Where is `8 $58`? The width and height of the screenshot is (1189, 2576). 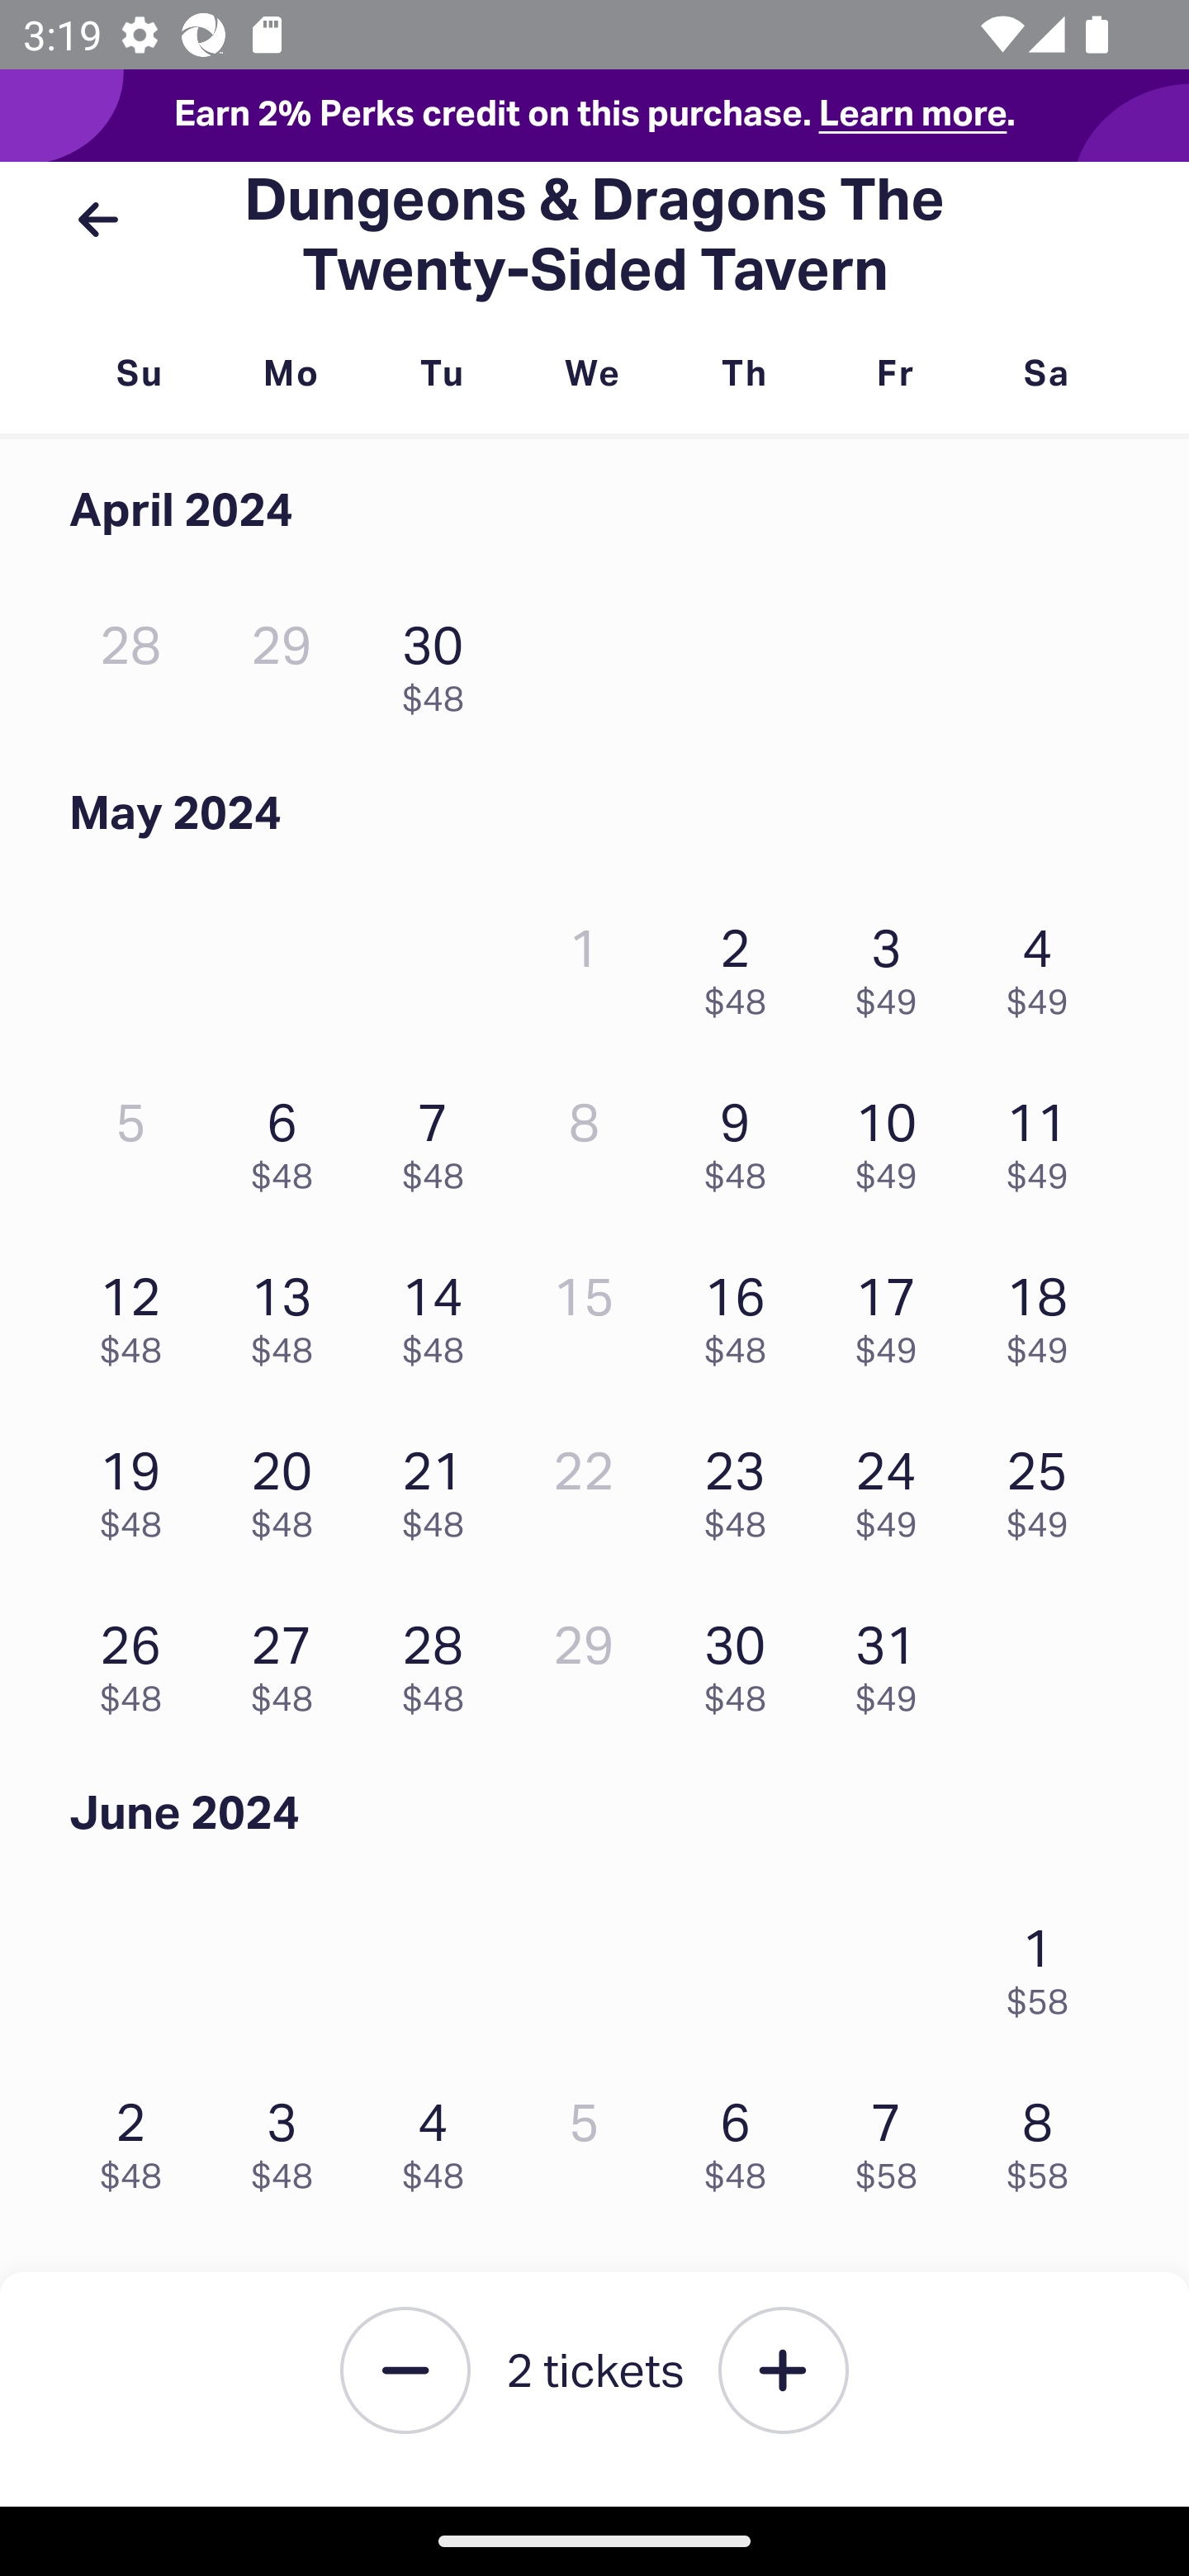 8 $58 is located at coordinates (1045, 2138).